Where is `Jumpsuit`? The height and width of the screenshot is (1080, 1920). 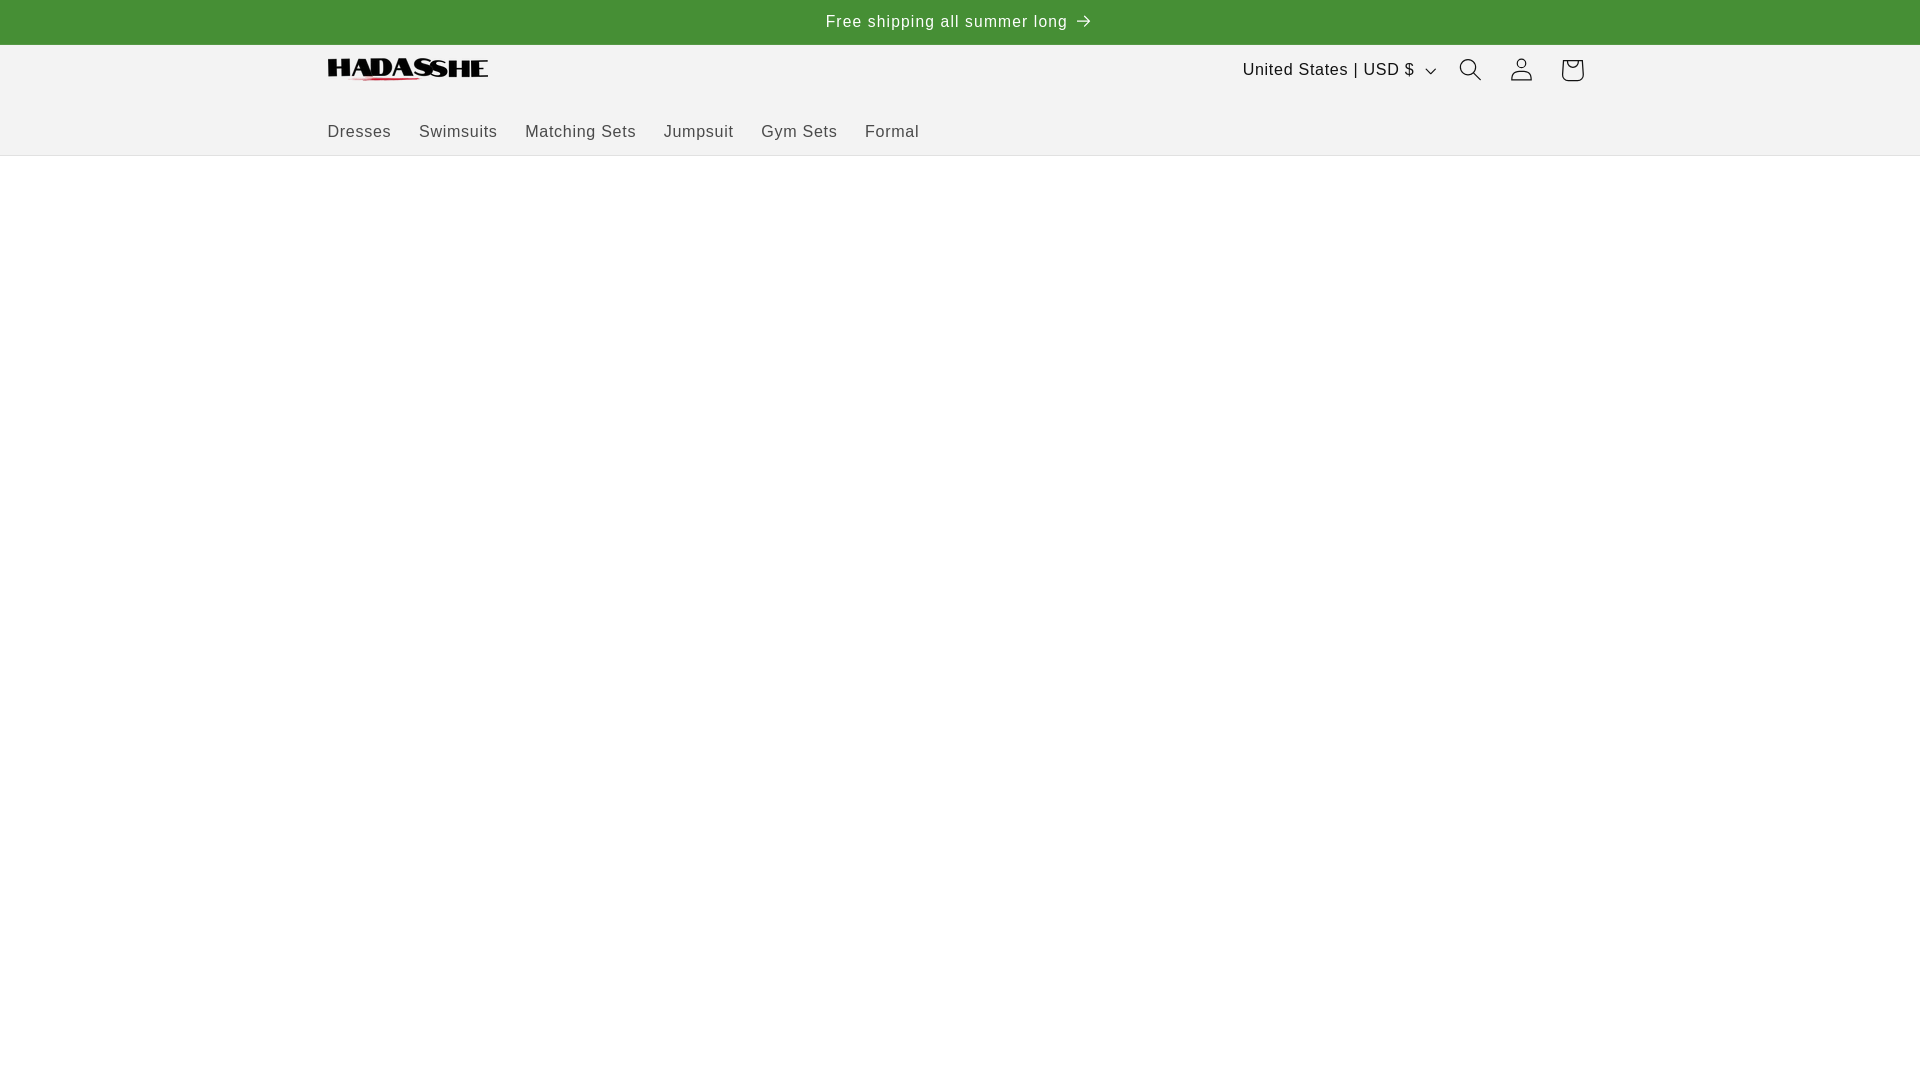
Jumpsuit is located at coordinates (699, 130).